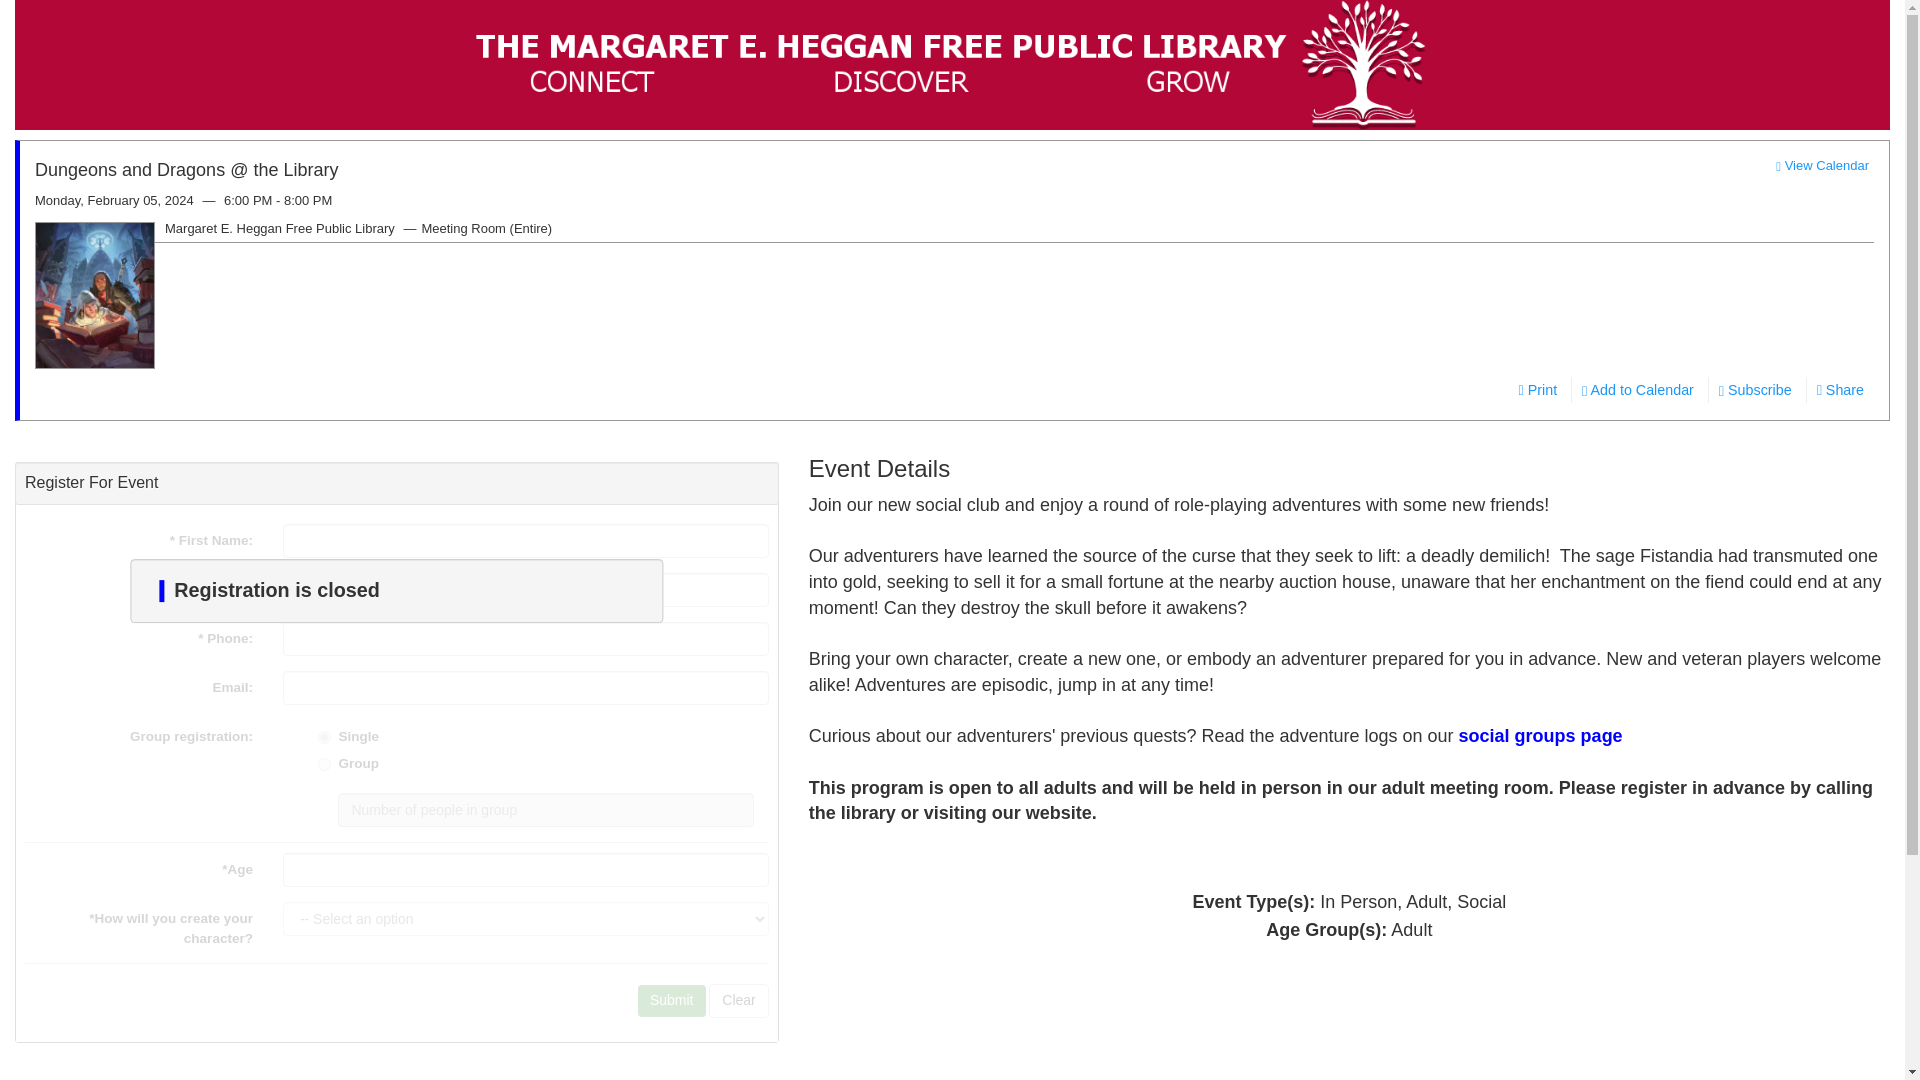  What do you see at coordinates (1755, 389) in the screenshot?
I see `Subscribe` at bounding box center [1755, 389].